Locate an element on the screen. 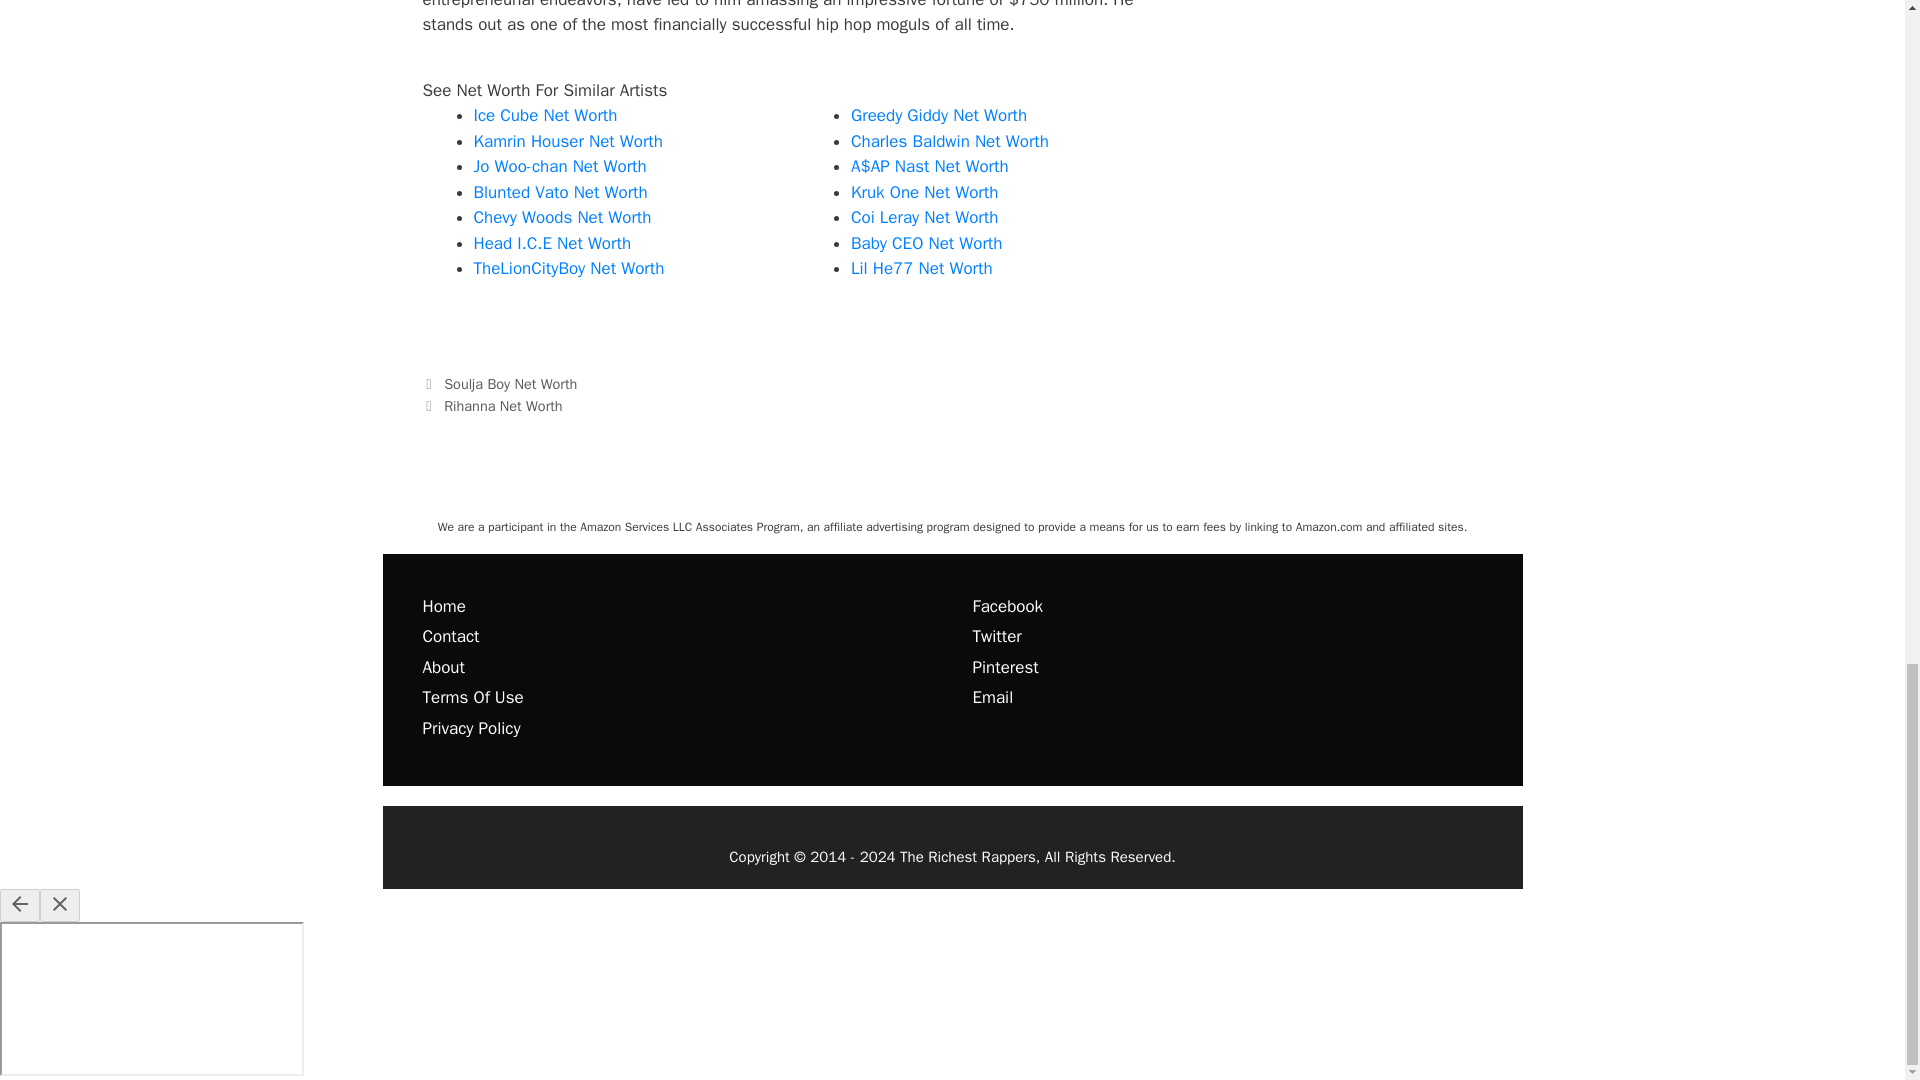 The width and height of the screenshot is (1920, 1080). Greedy Giddy Net Worth is located at coordinates (938, 115).